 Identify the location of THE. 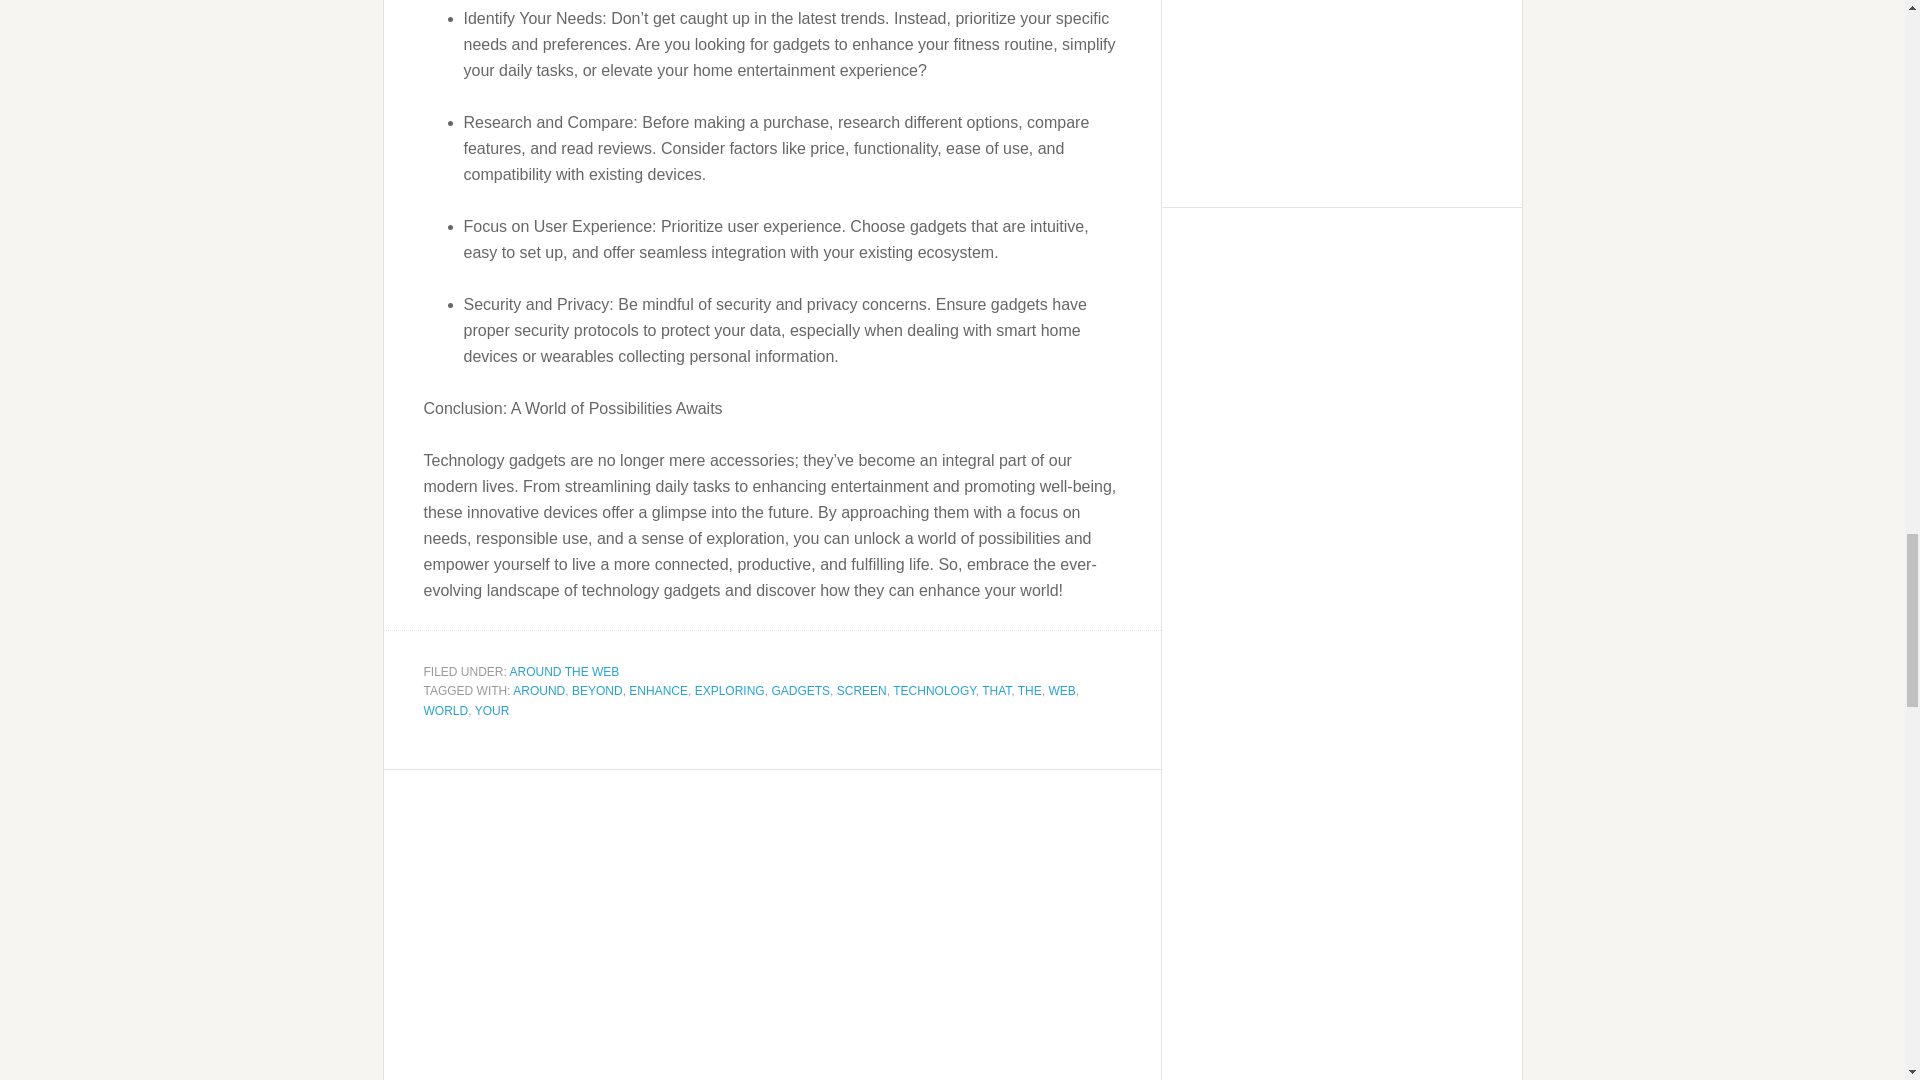
(1030, 690).